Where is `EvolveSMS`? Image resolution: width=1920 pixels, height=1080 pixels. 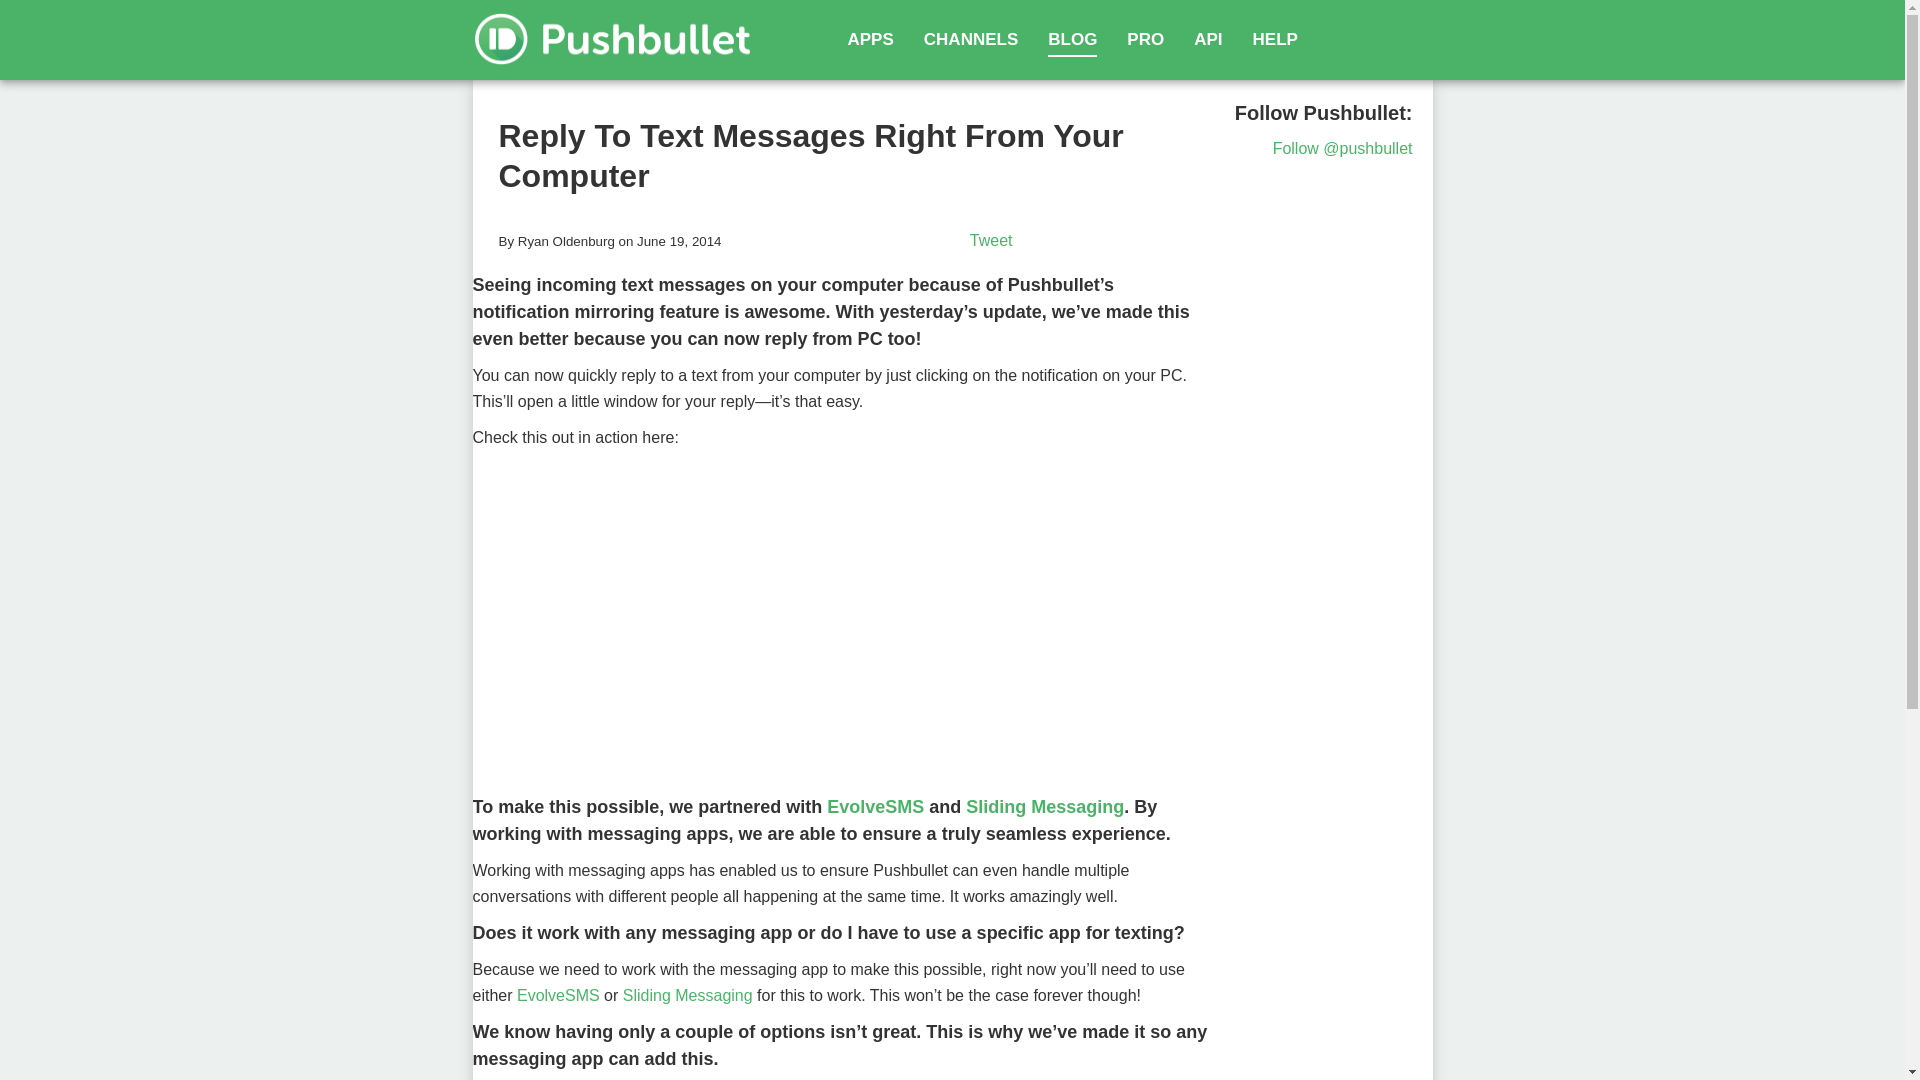
EvolveSMS is located at coordinates (875, 806).